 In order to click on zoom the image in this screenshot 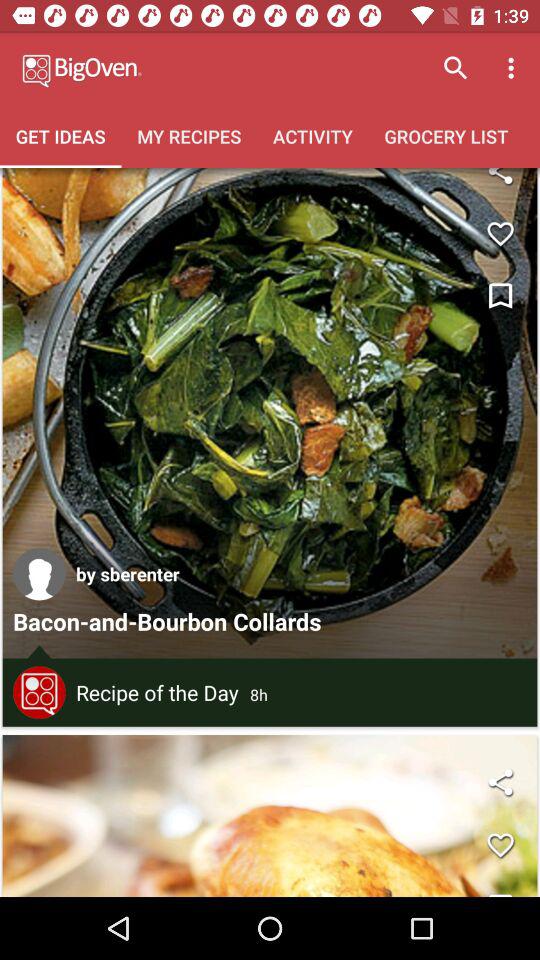, I will do `click(500, 182)`.